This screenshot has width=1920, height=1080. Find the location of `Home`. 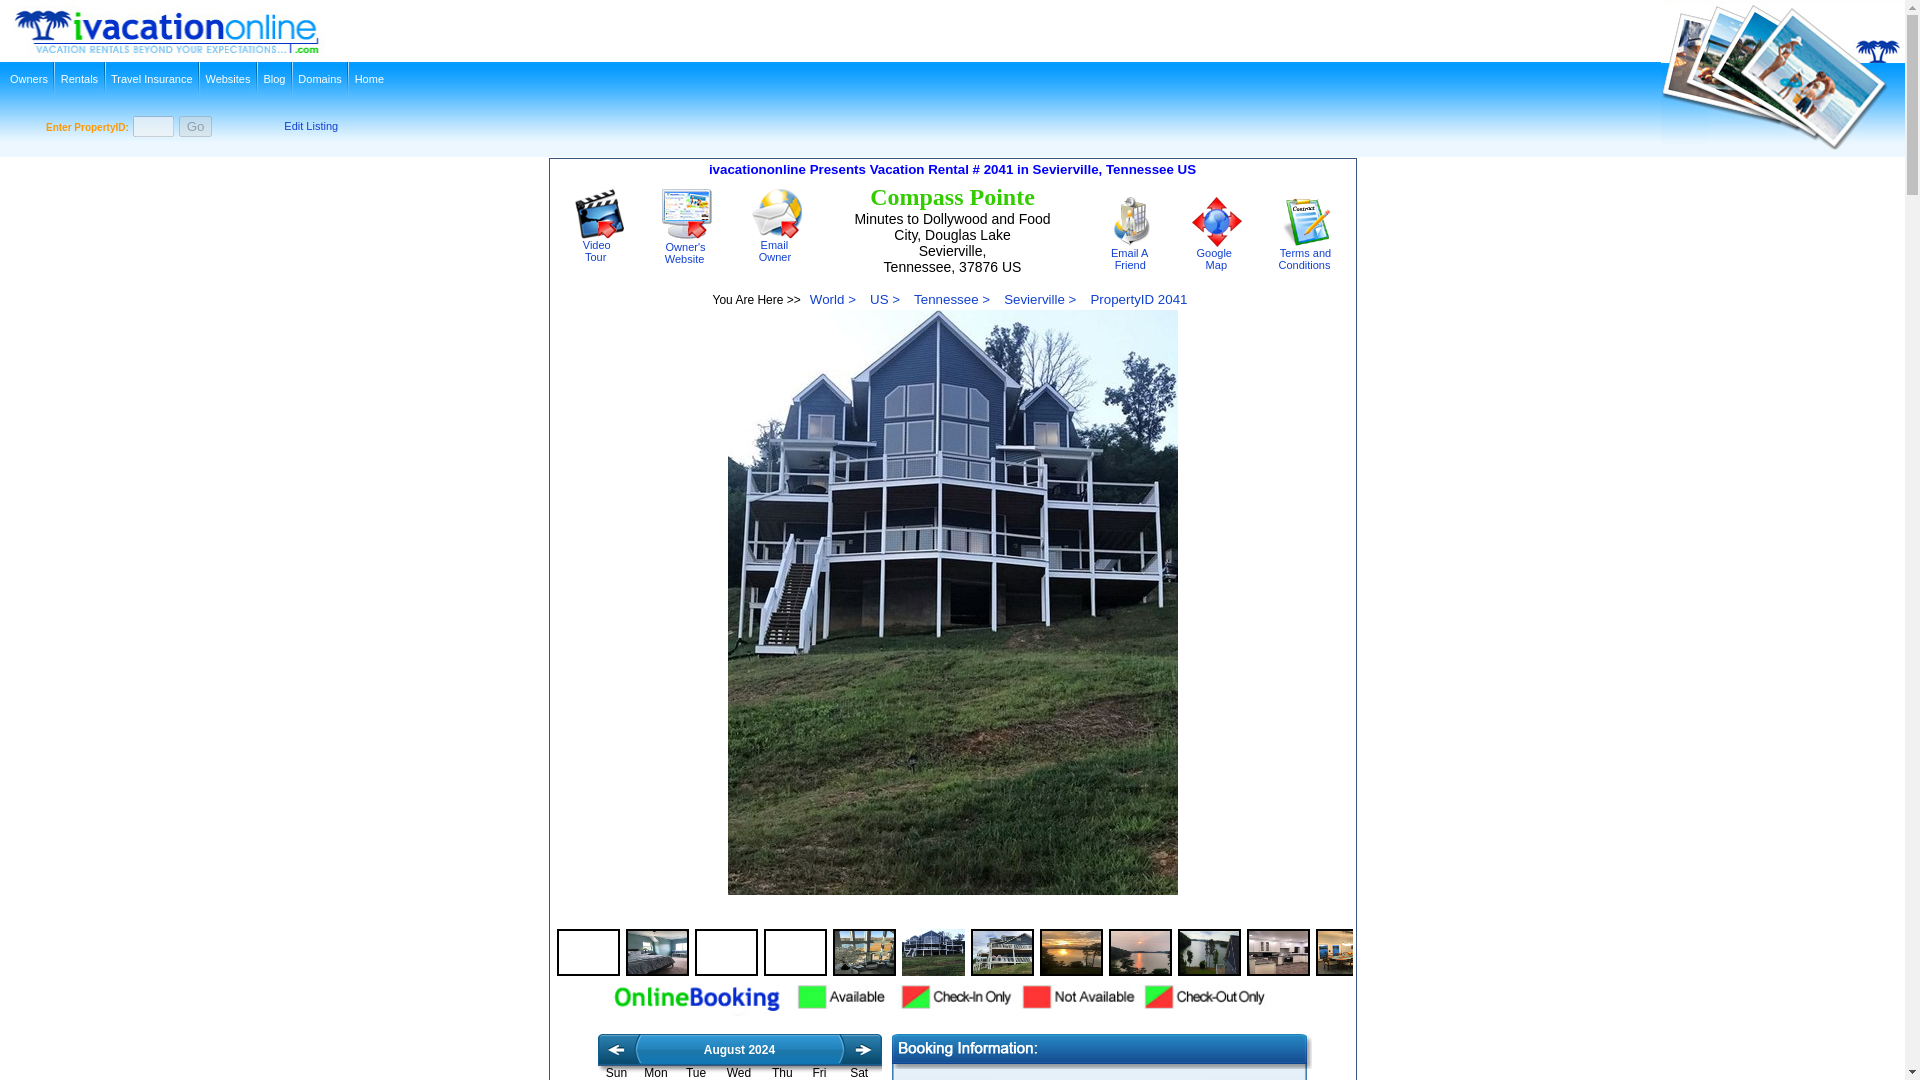

Home is located at coordinates (599, 246).